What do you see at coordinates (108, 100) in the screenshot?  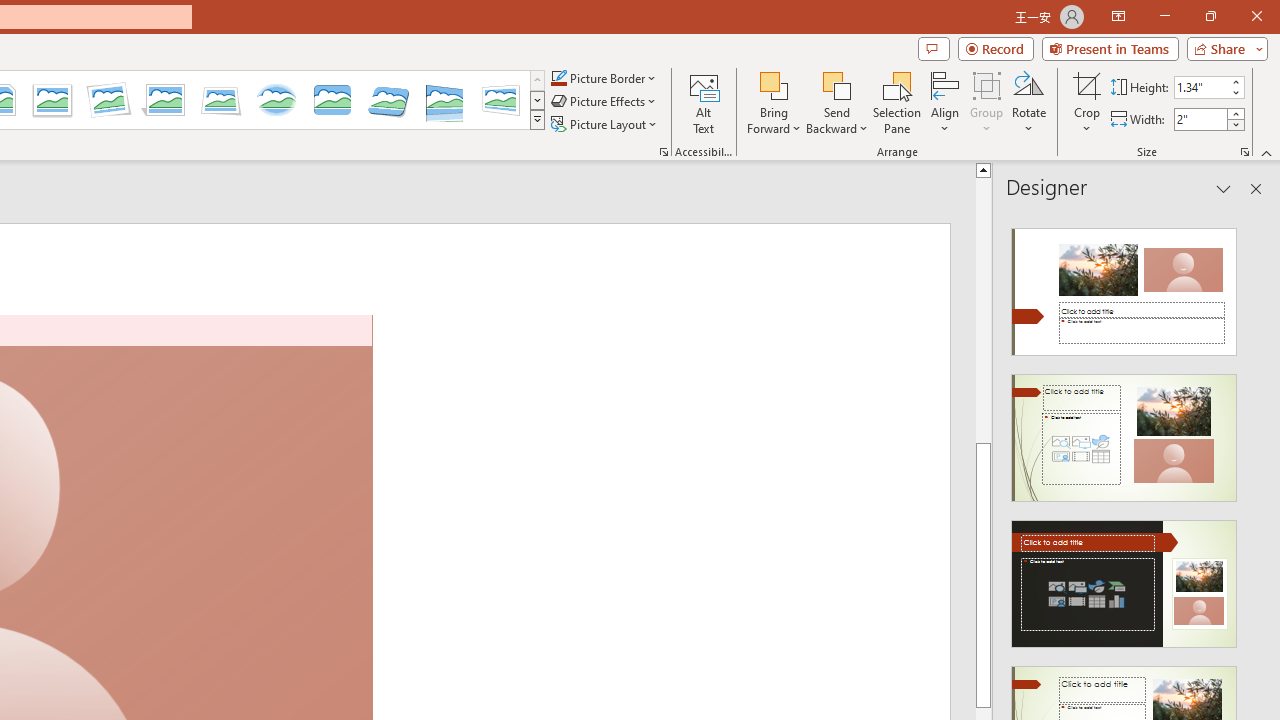 I see `Rotated, White` at bounding box center [108, 100].